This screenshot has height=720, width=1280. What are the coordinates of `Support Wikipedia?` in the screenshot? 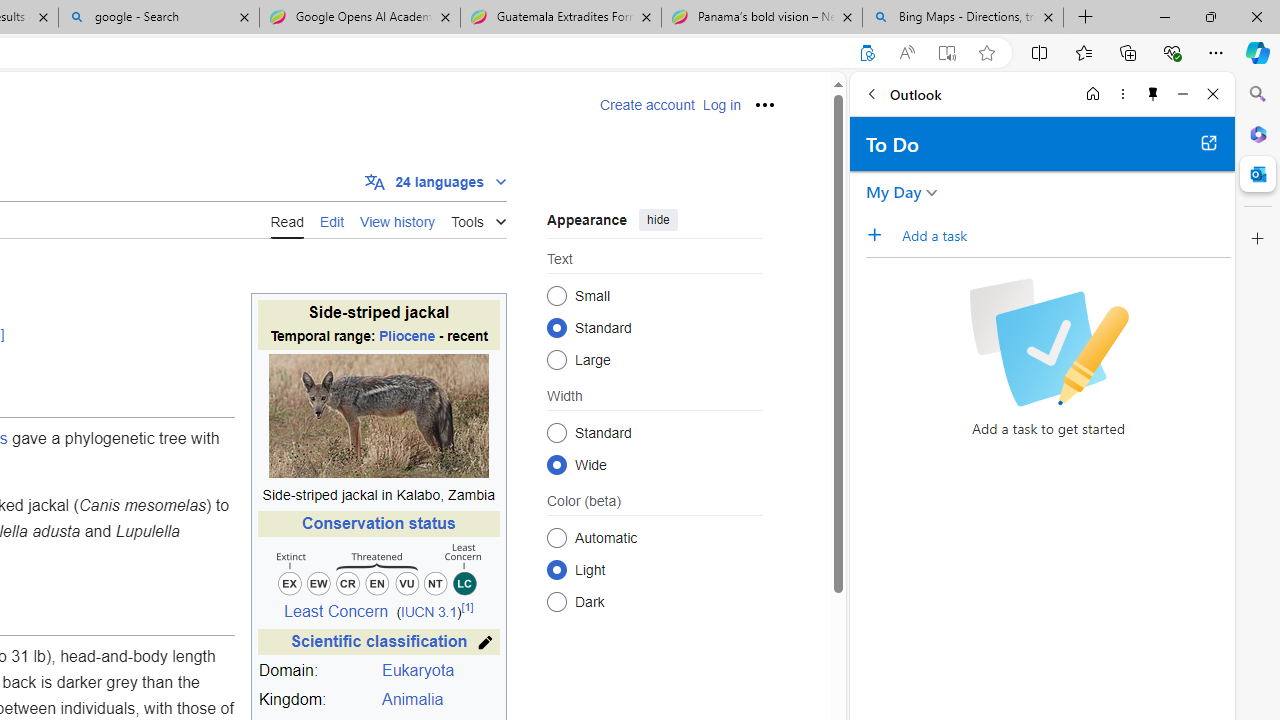 It's located at (867, 53).